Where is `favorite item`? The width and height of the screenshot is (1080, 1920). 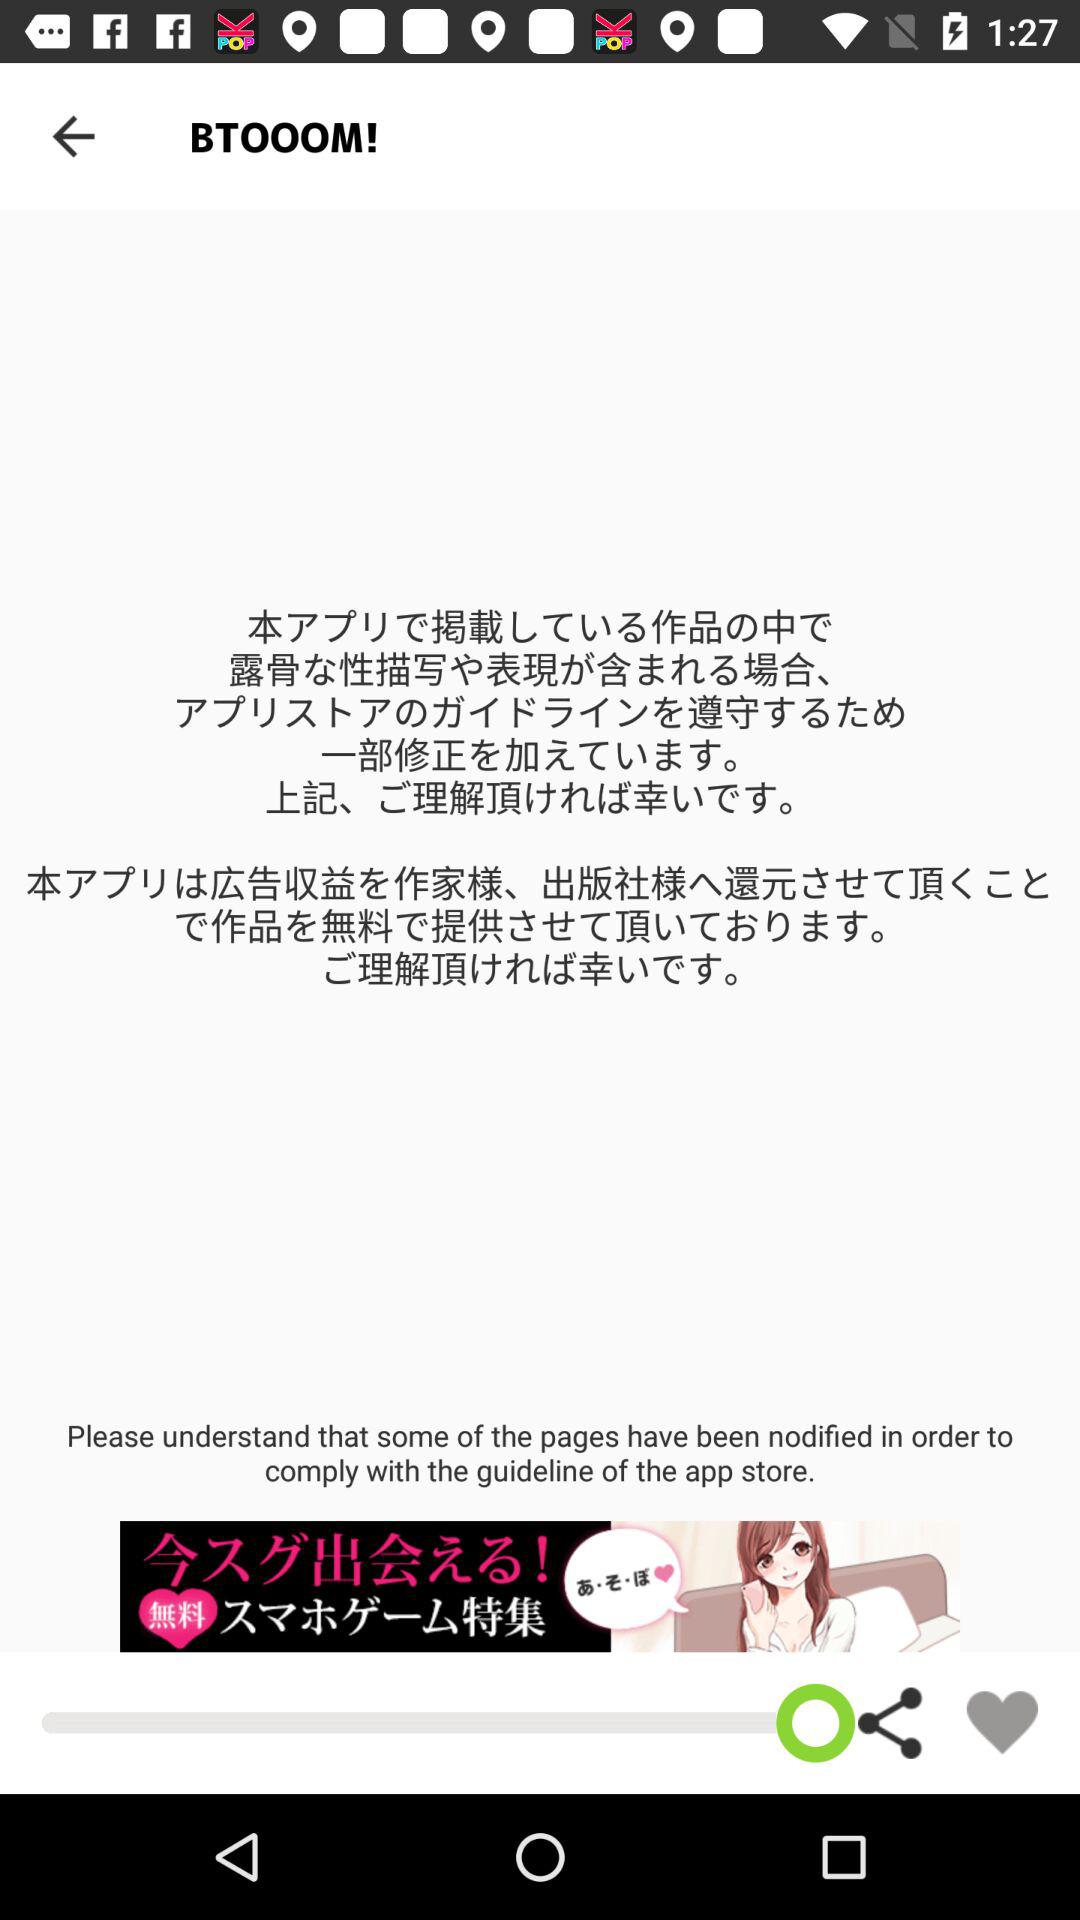
favorite item is located at coordinates (1002, 1722).